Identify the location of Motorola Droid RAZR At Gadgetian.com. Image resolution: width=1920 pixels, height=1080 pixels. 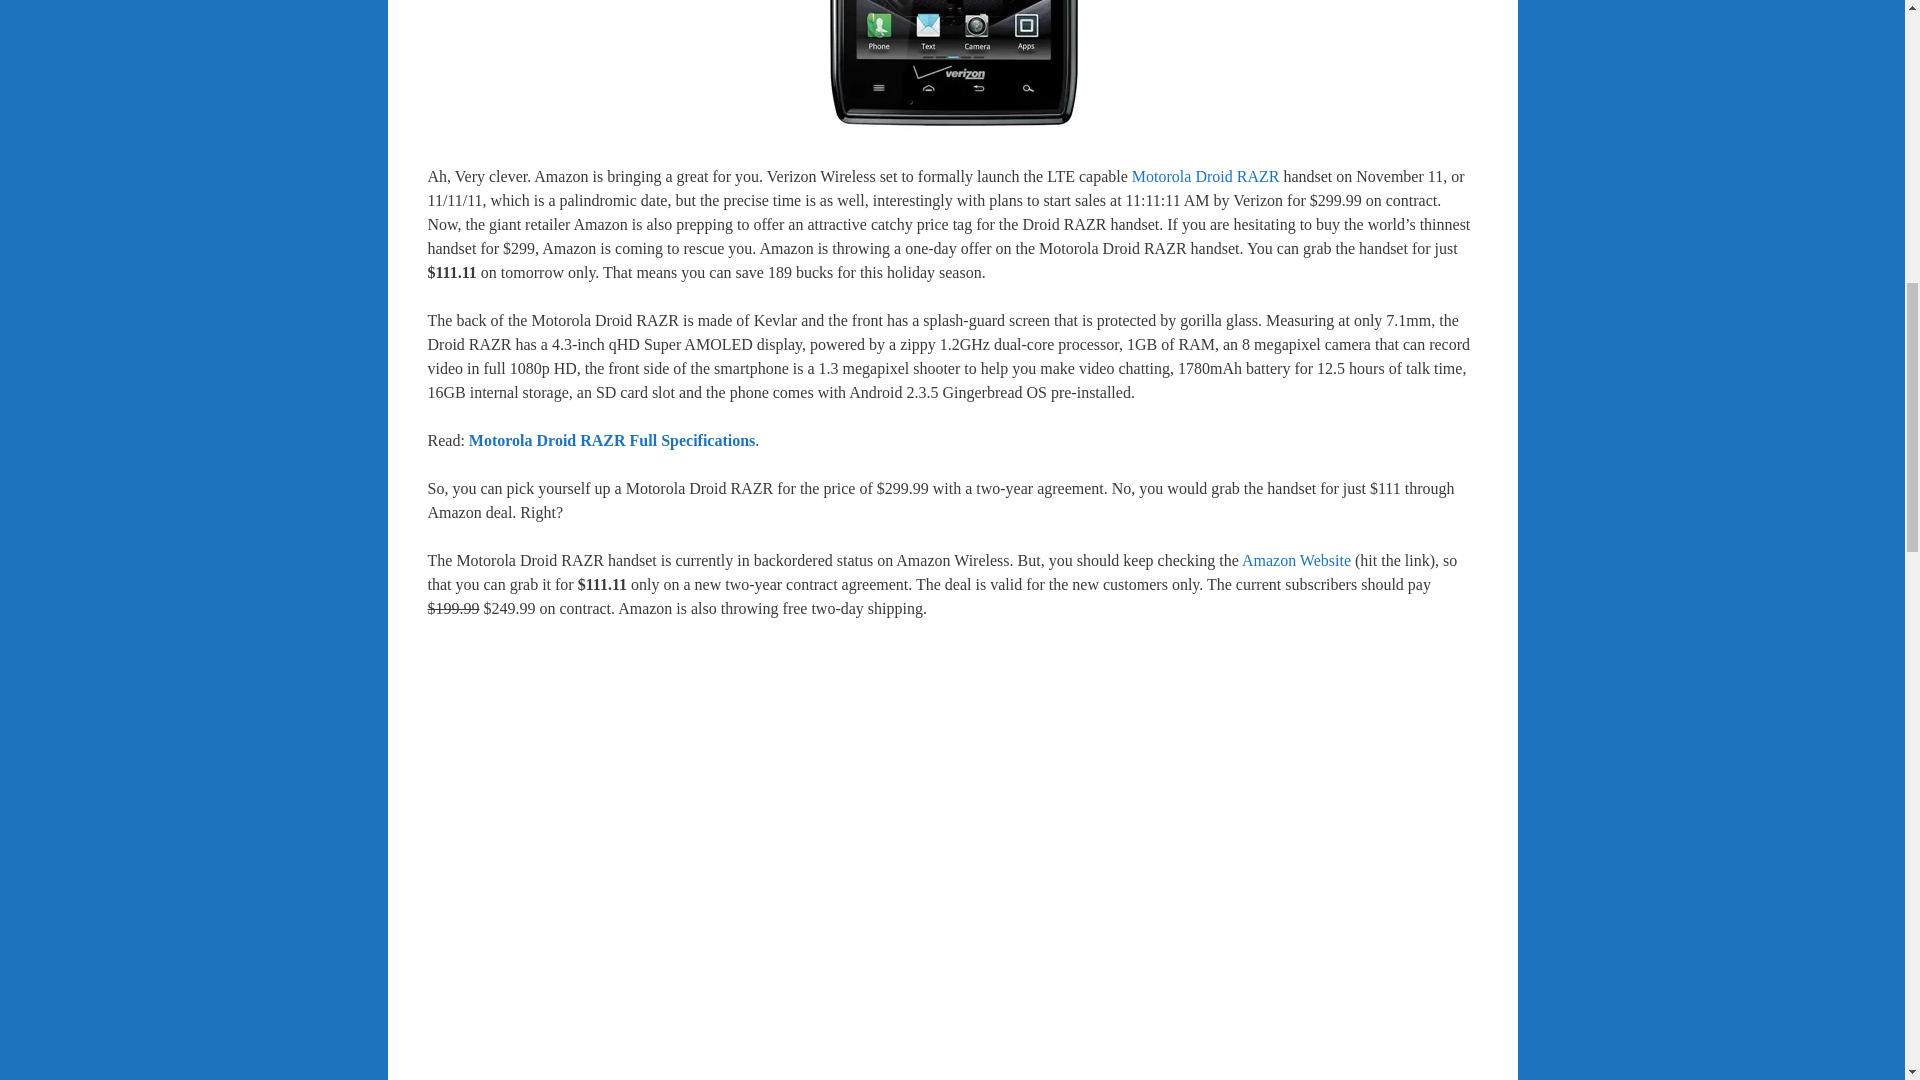
(1206, 176).